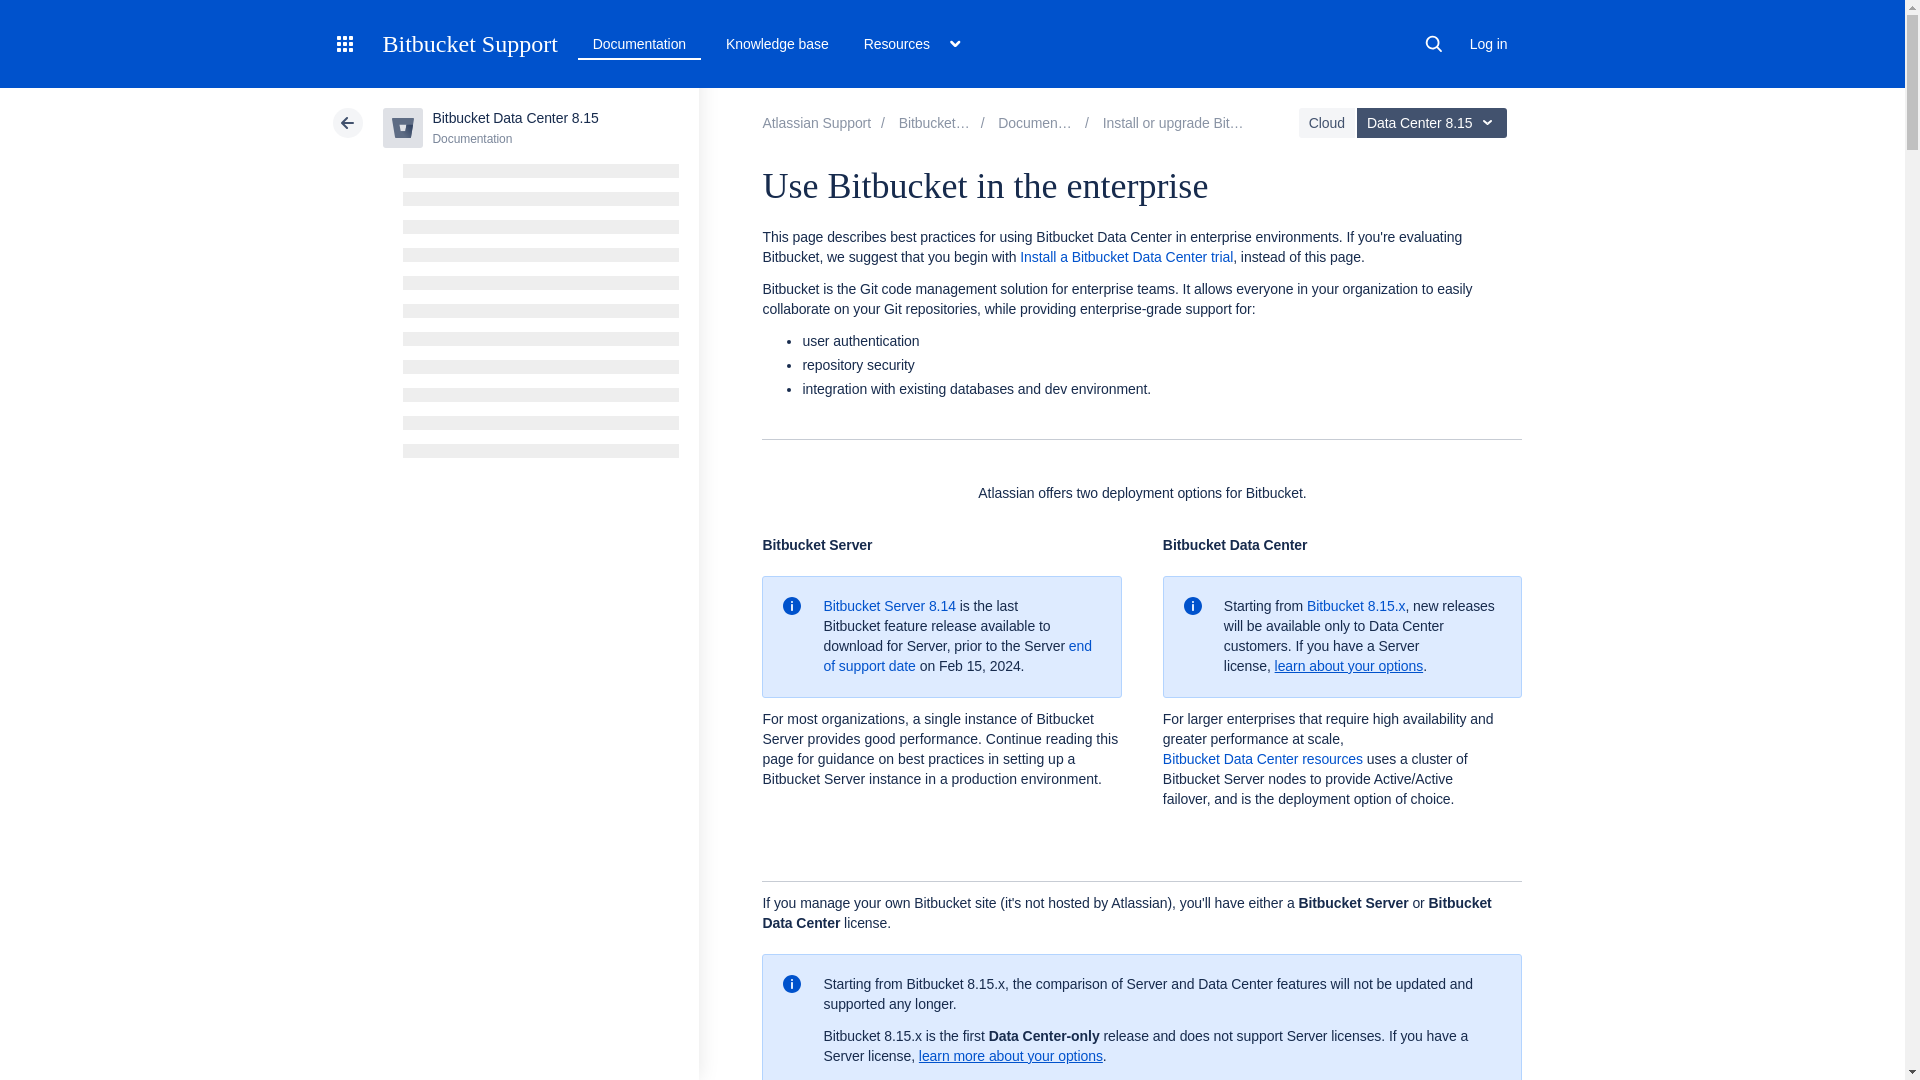 The image size is (1920, 1080). Describe the element at coordinates (778, 44) in the screenshot. I see `Knowledge base` at that location.